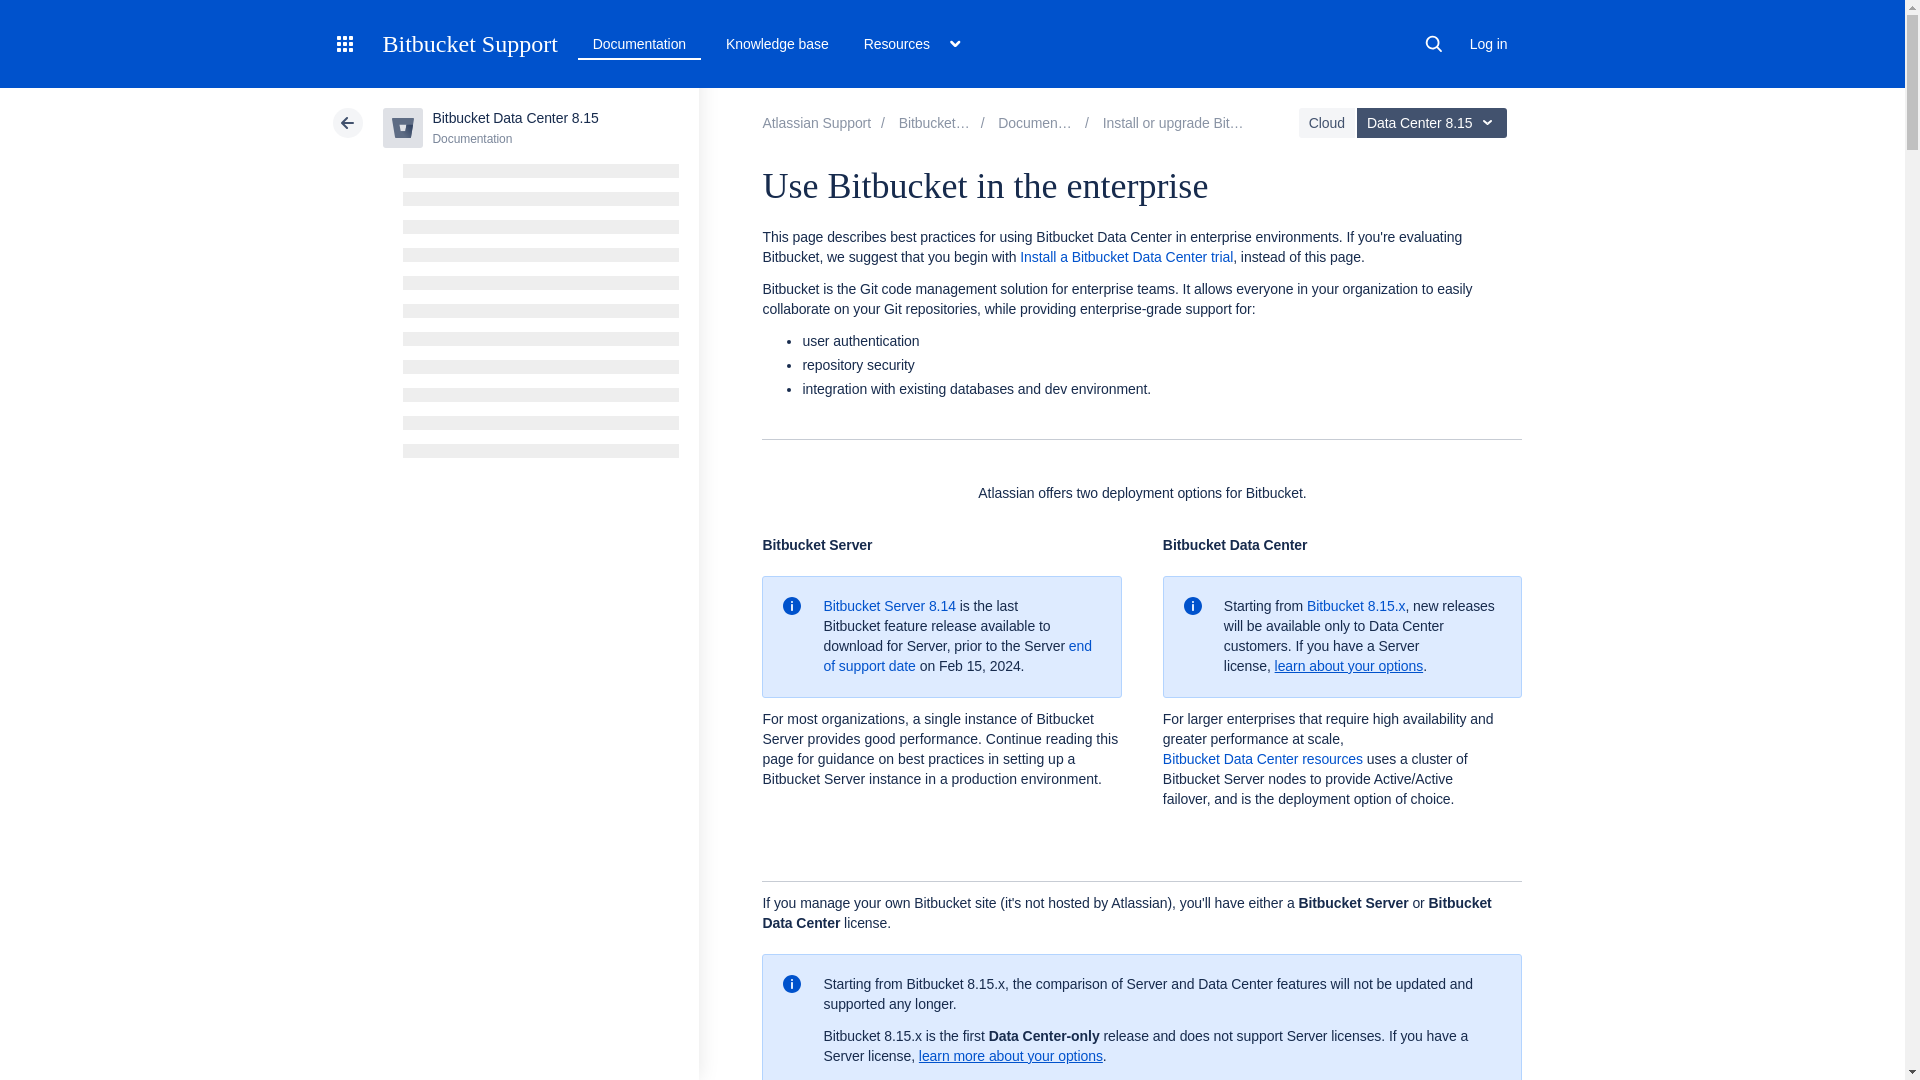 The image size is (1920, 1080). Describe the element at coordinates (778, 44) in the screenshot. I see `Knowledge base` at that location.